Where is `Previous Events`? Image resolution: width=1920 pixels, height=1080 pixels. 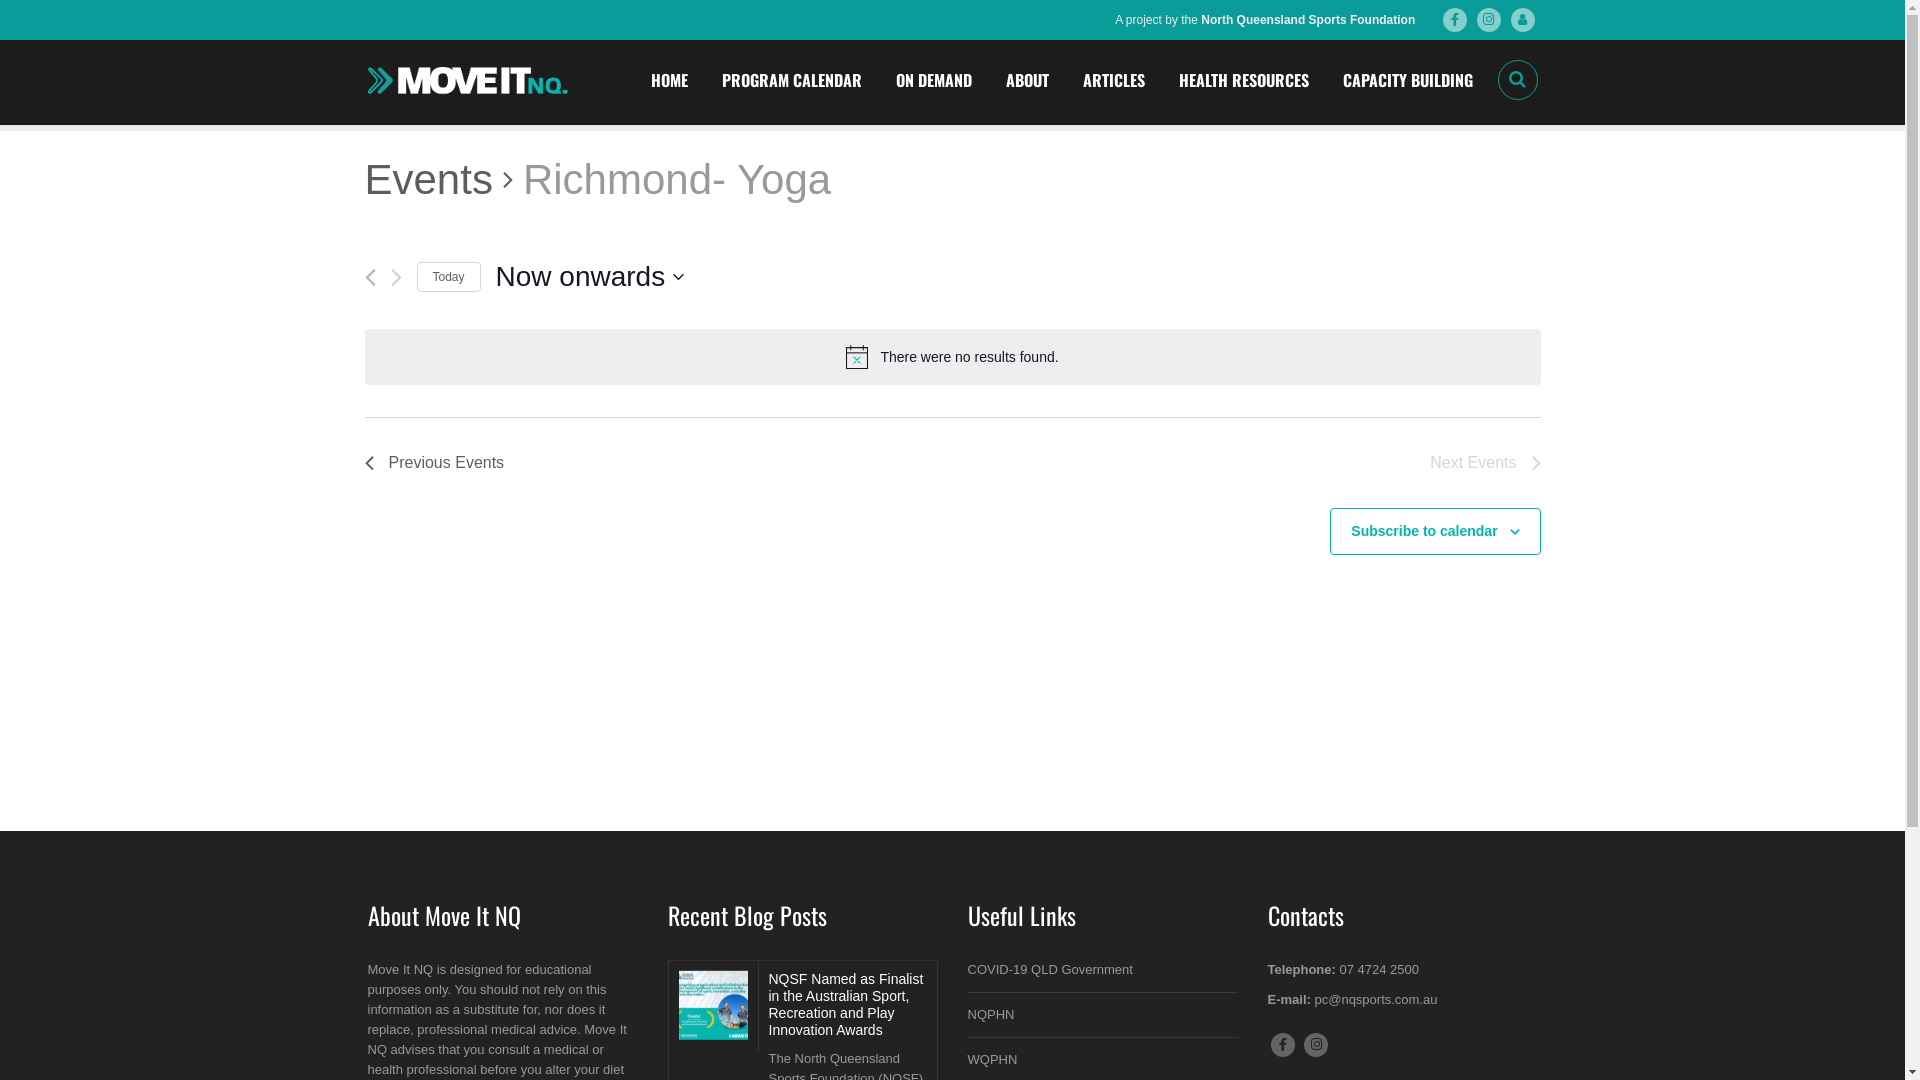 Previous Events is located at coordinates (434, 463).